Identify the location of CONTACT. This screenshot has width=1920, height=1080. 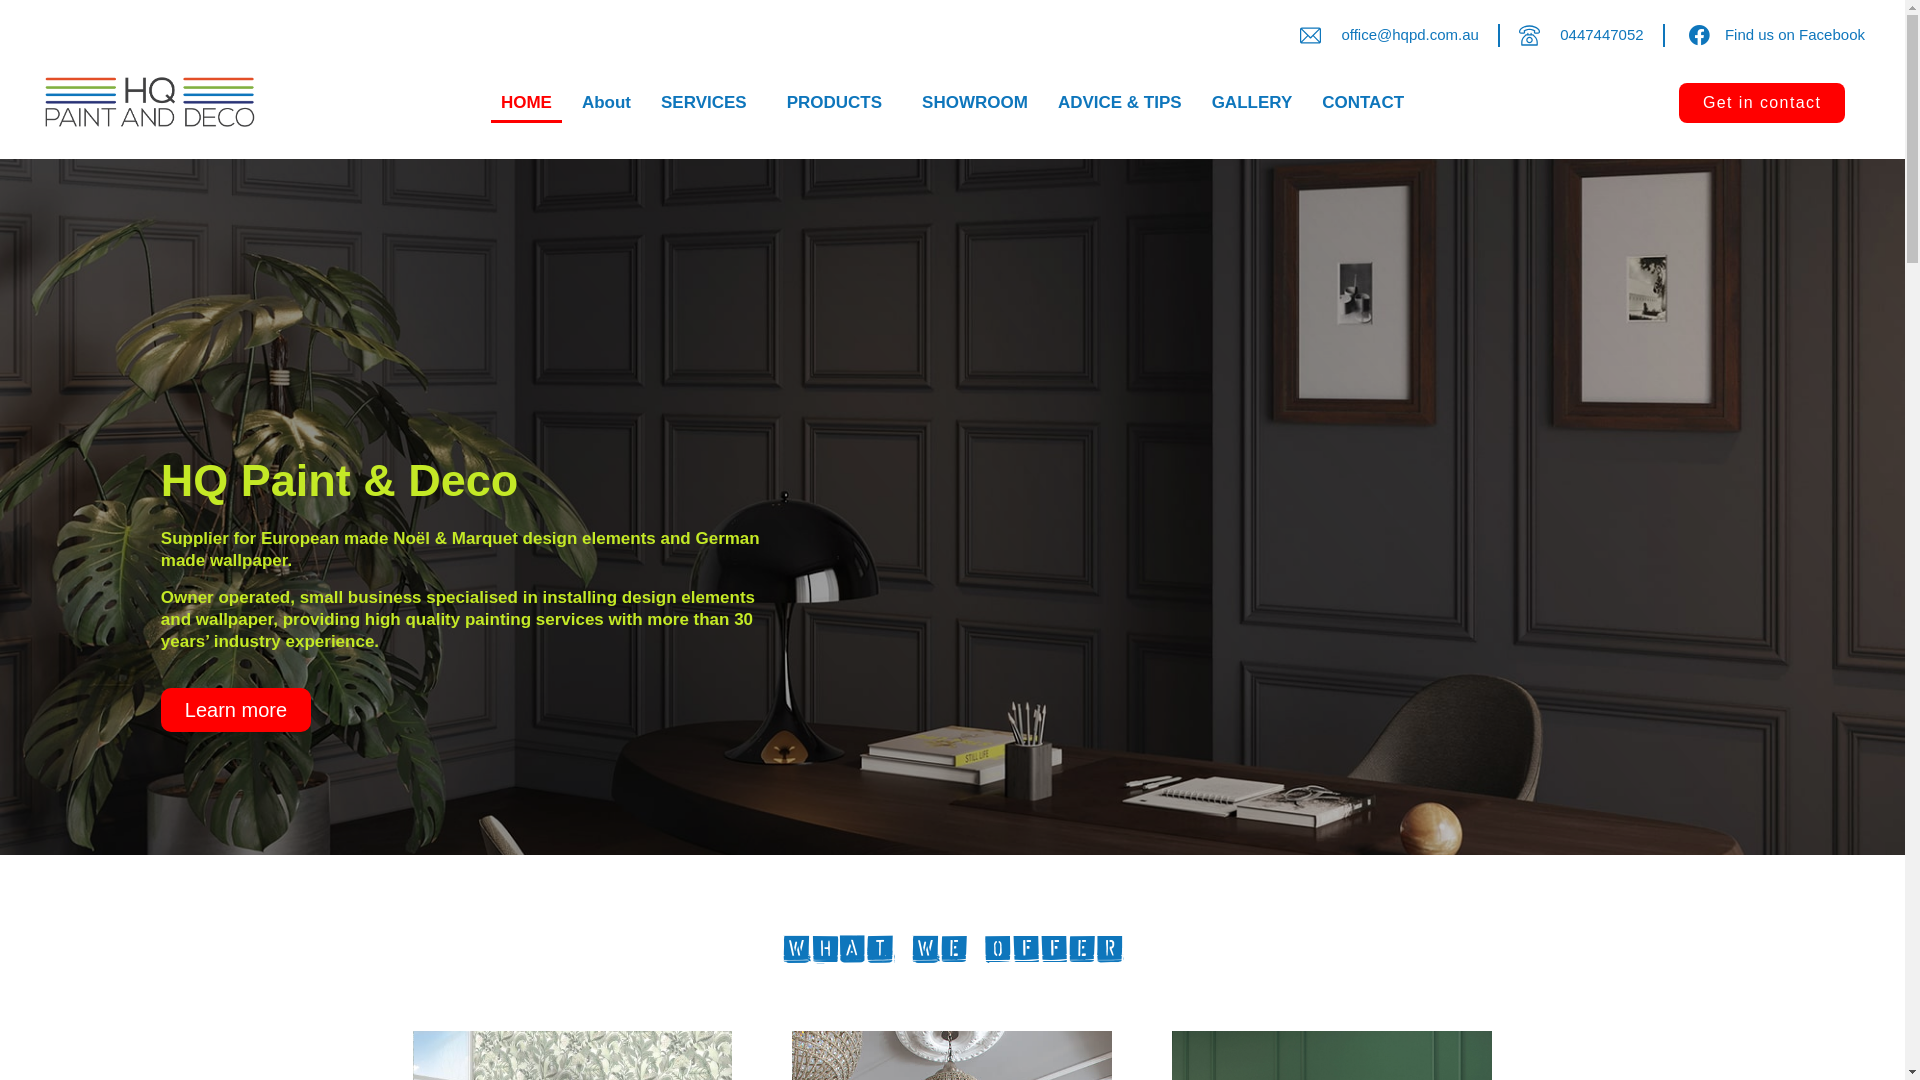
(1363, 103).